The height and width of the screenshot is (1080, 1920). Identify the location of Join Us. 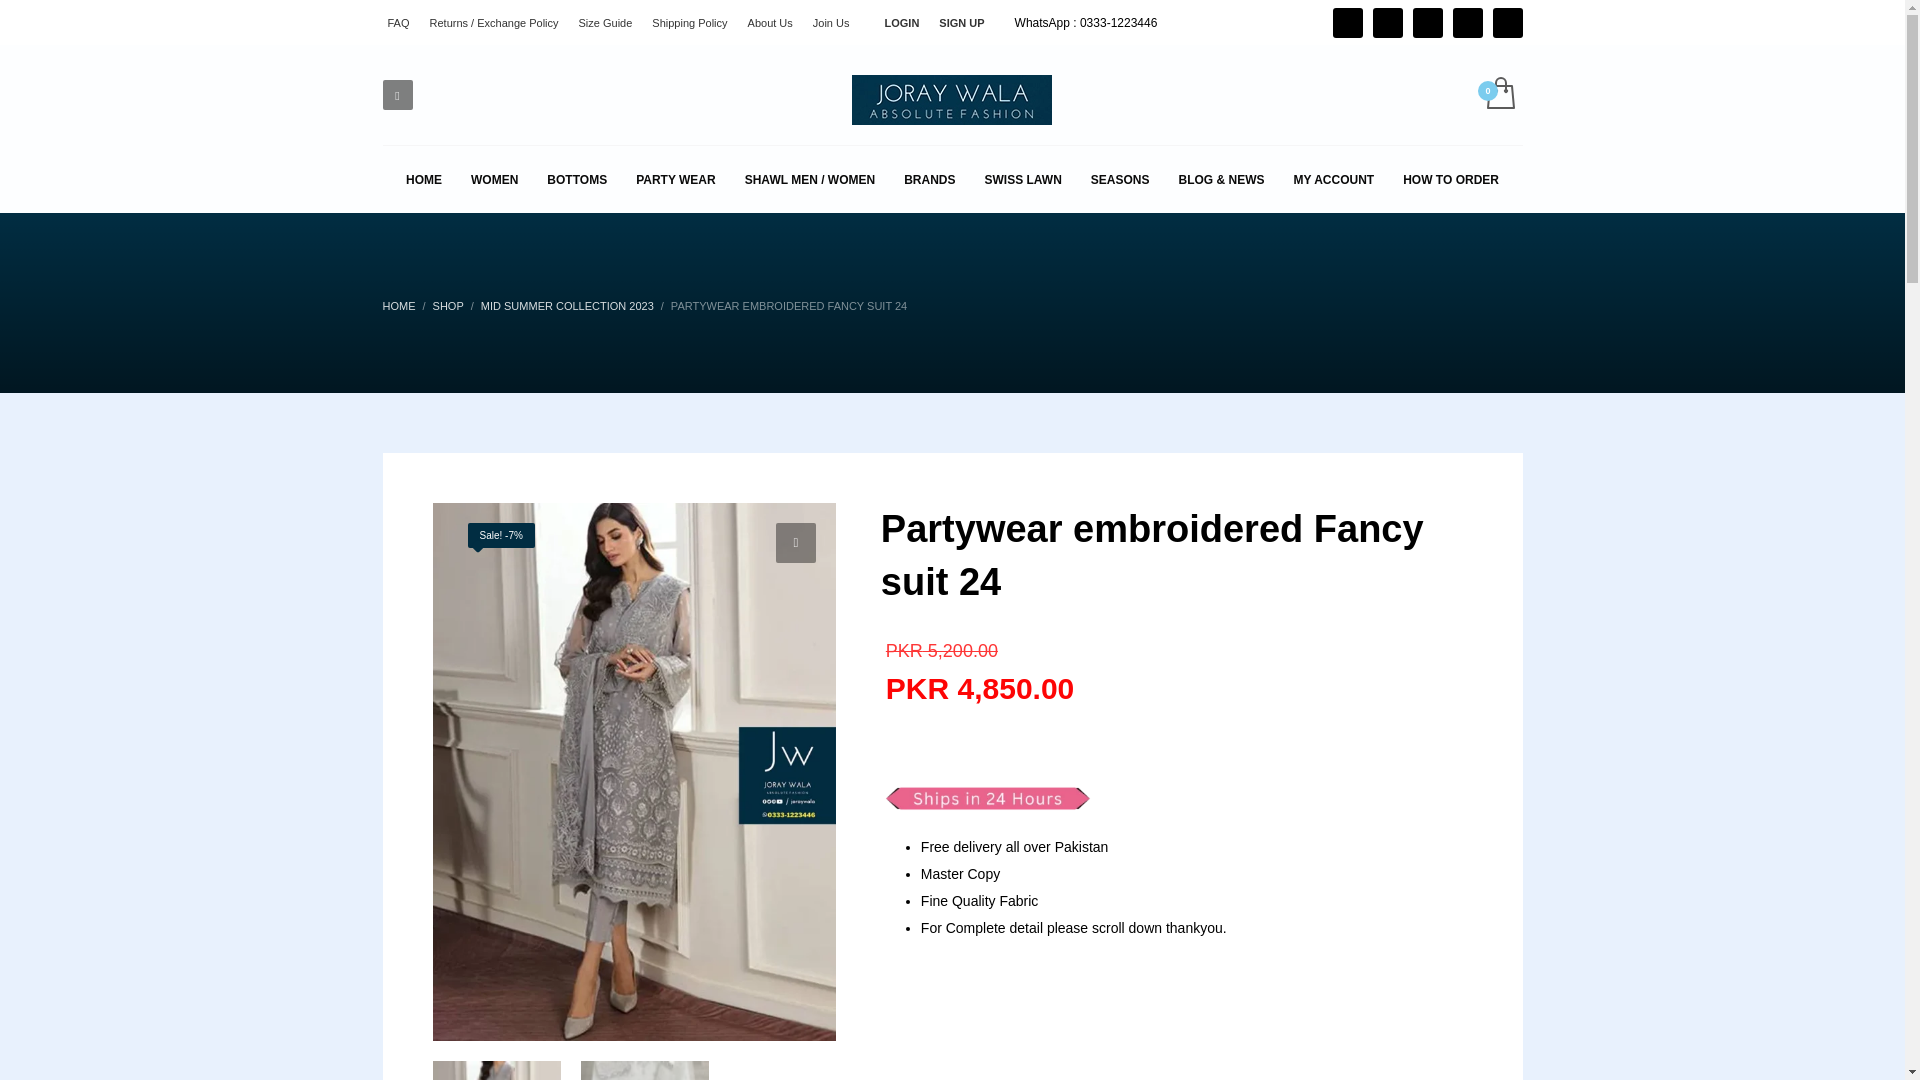
(831, 21).